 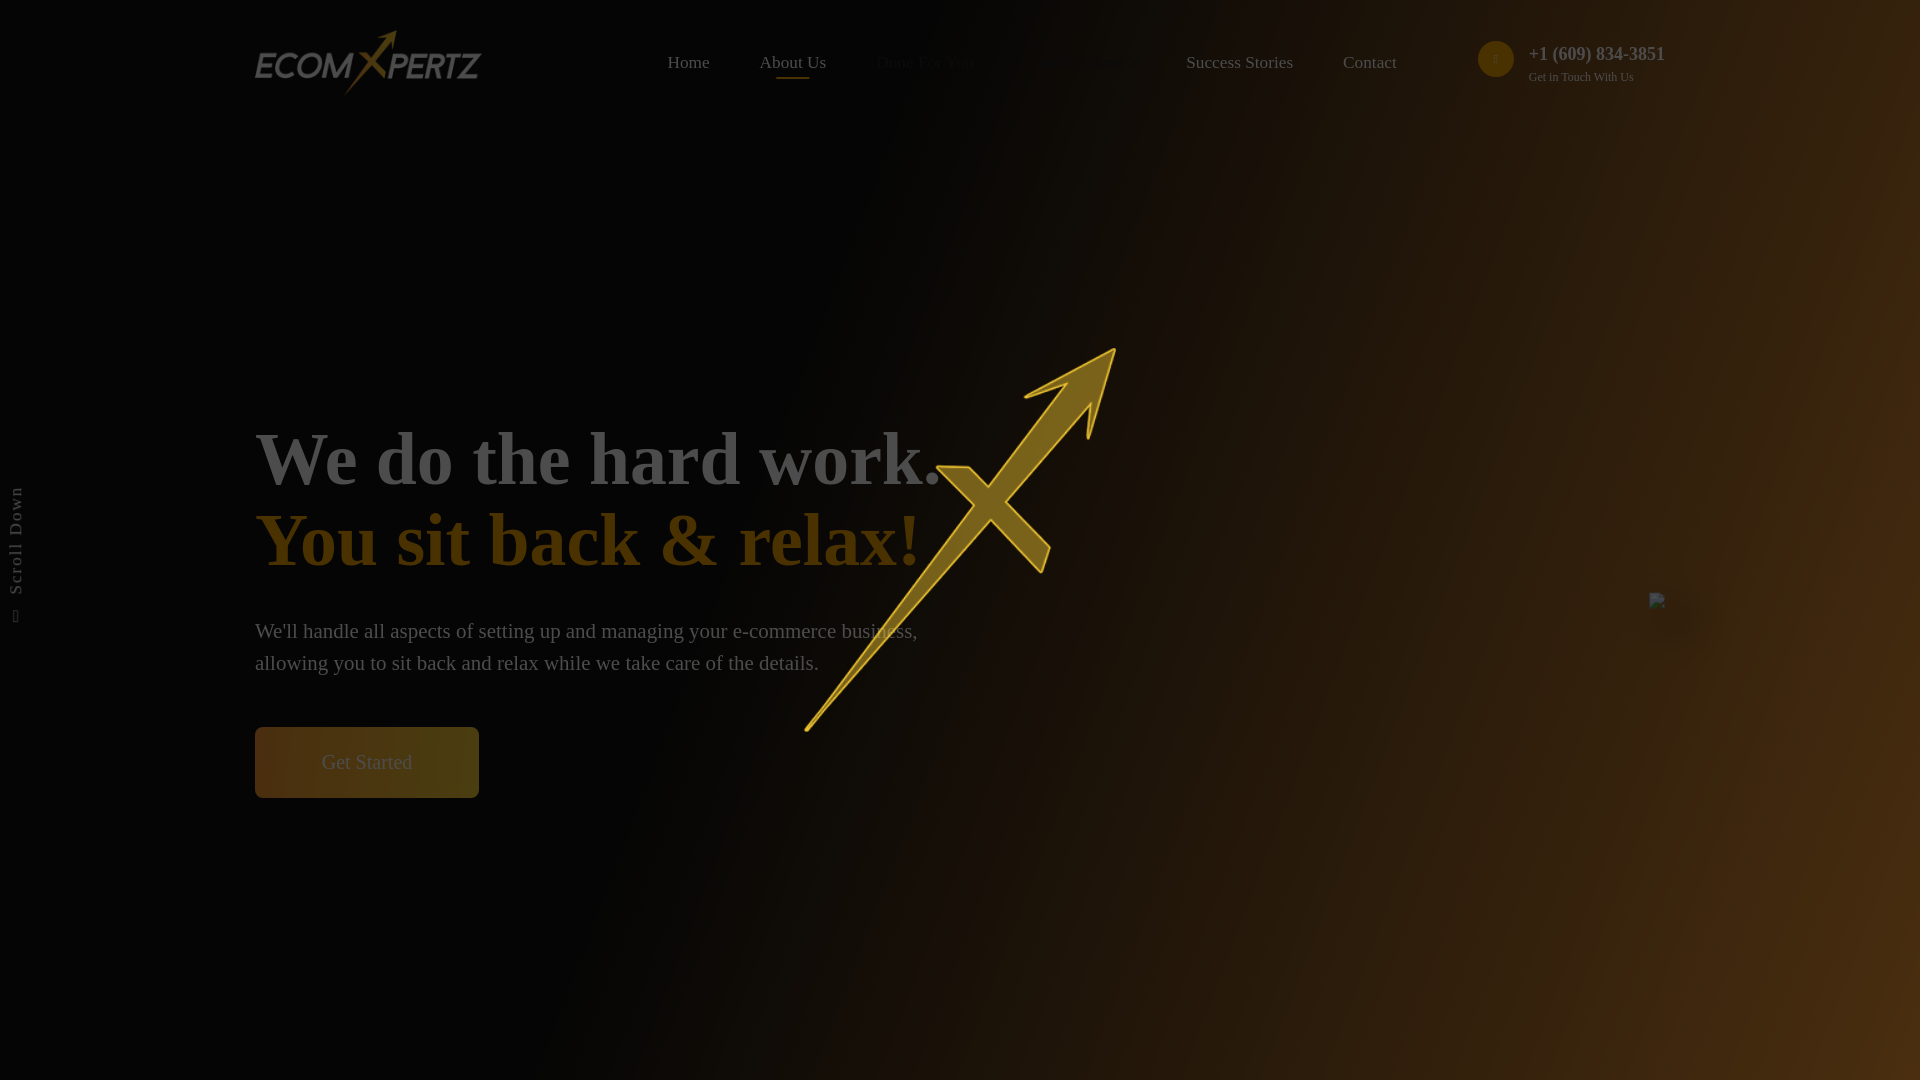 I want to click on Home, so click(x=689, y=62).